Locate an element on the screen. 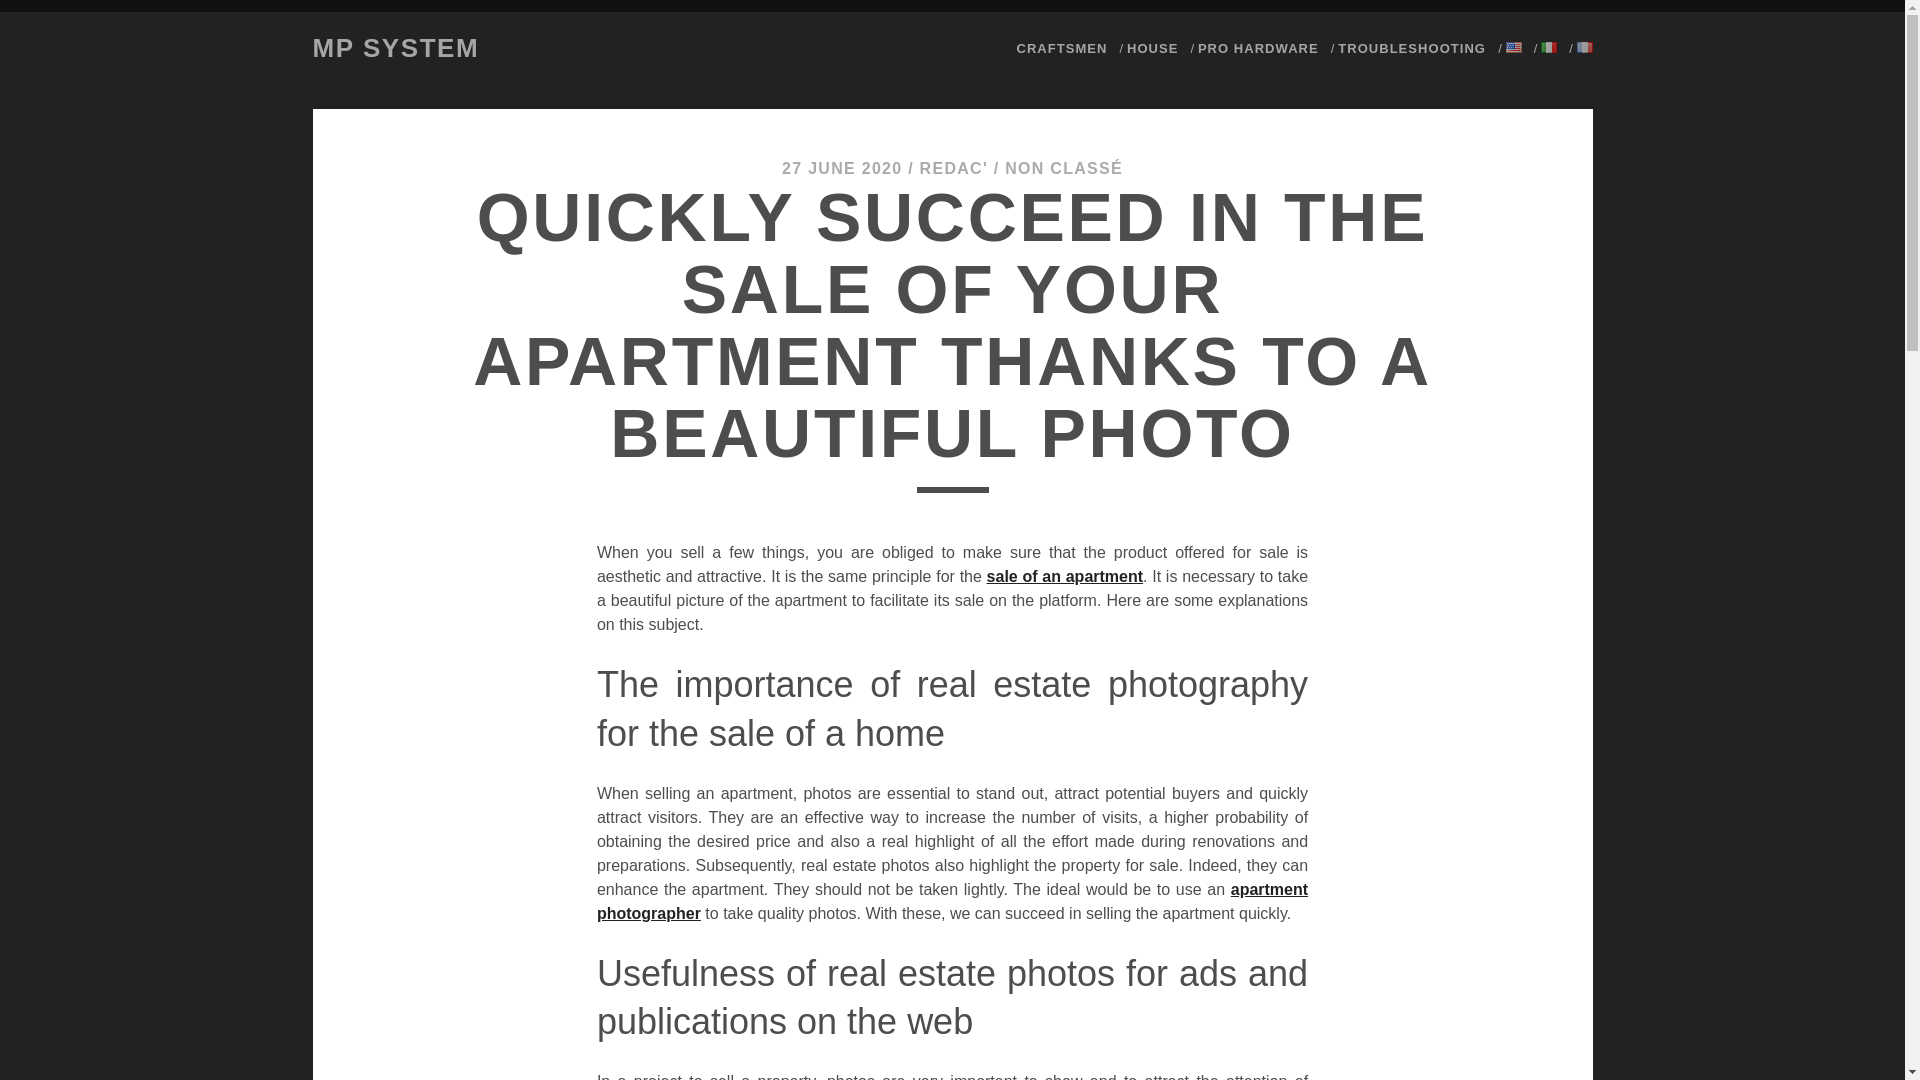  TROUBLESHOOTING is located at coordinates (1412, 48).